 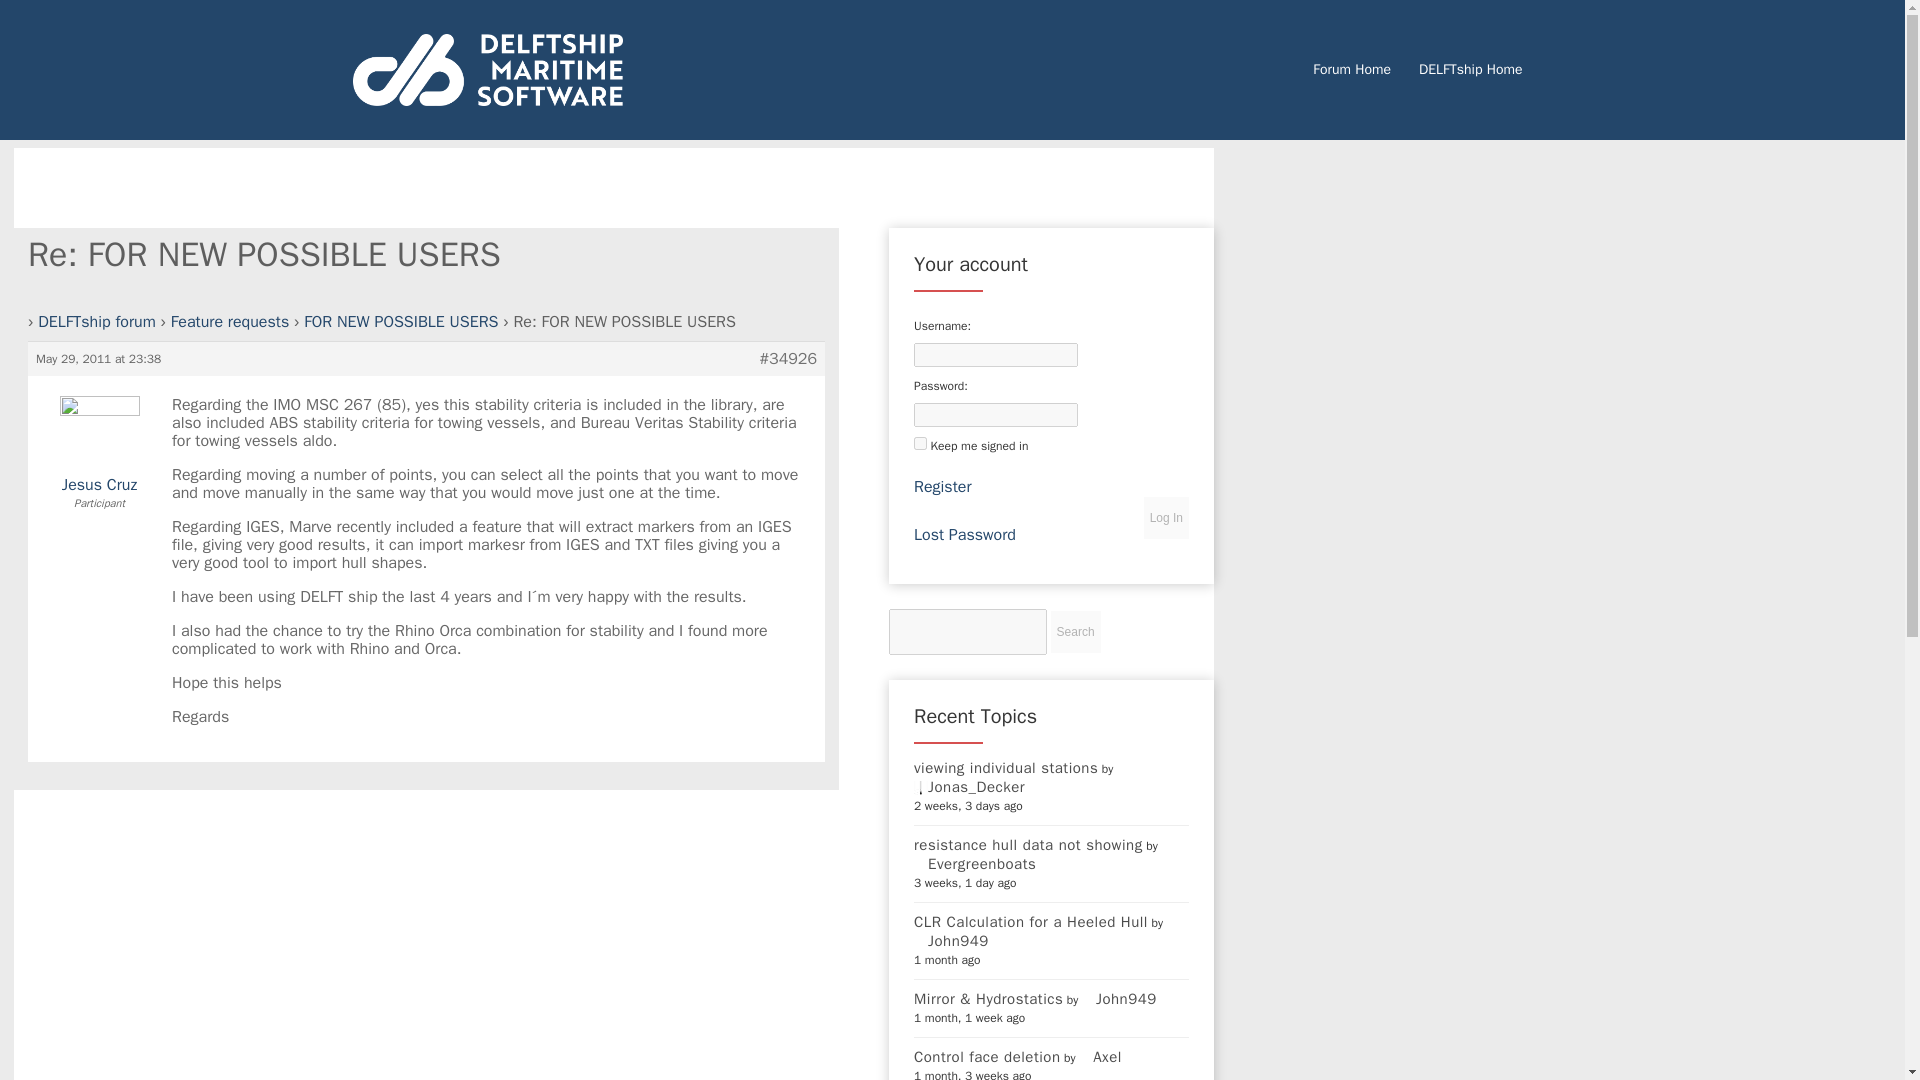 What do you see at coordinates (950, 800) in the screenshot?
I see `View John949's profile` at bounding box center [950, 800].